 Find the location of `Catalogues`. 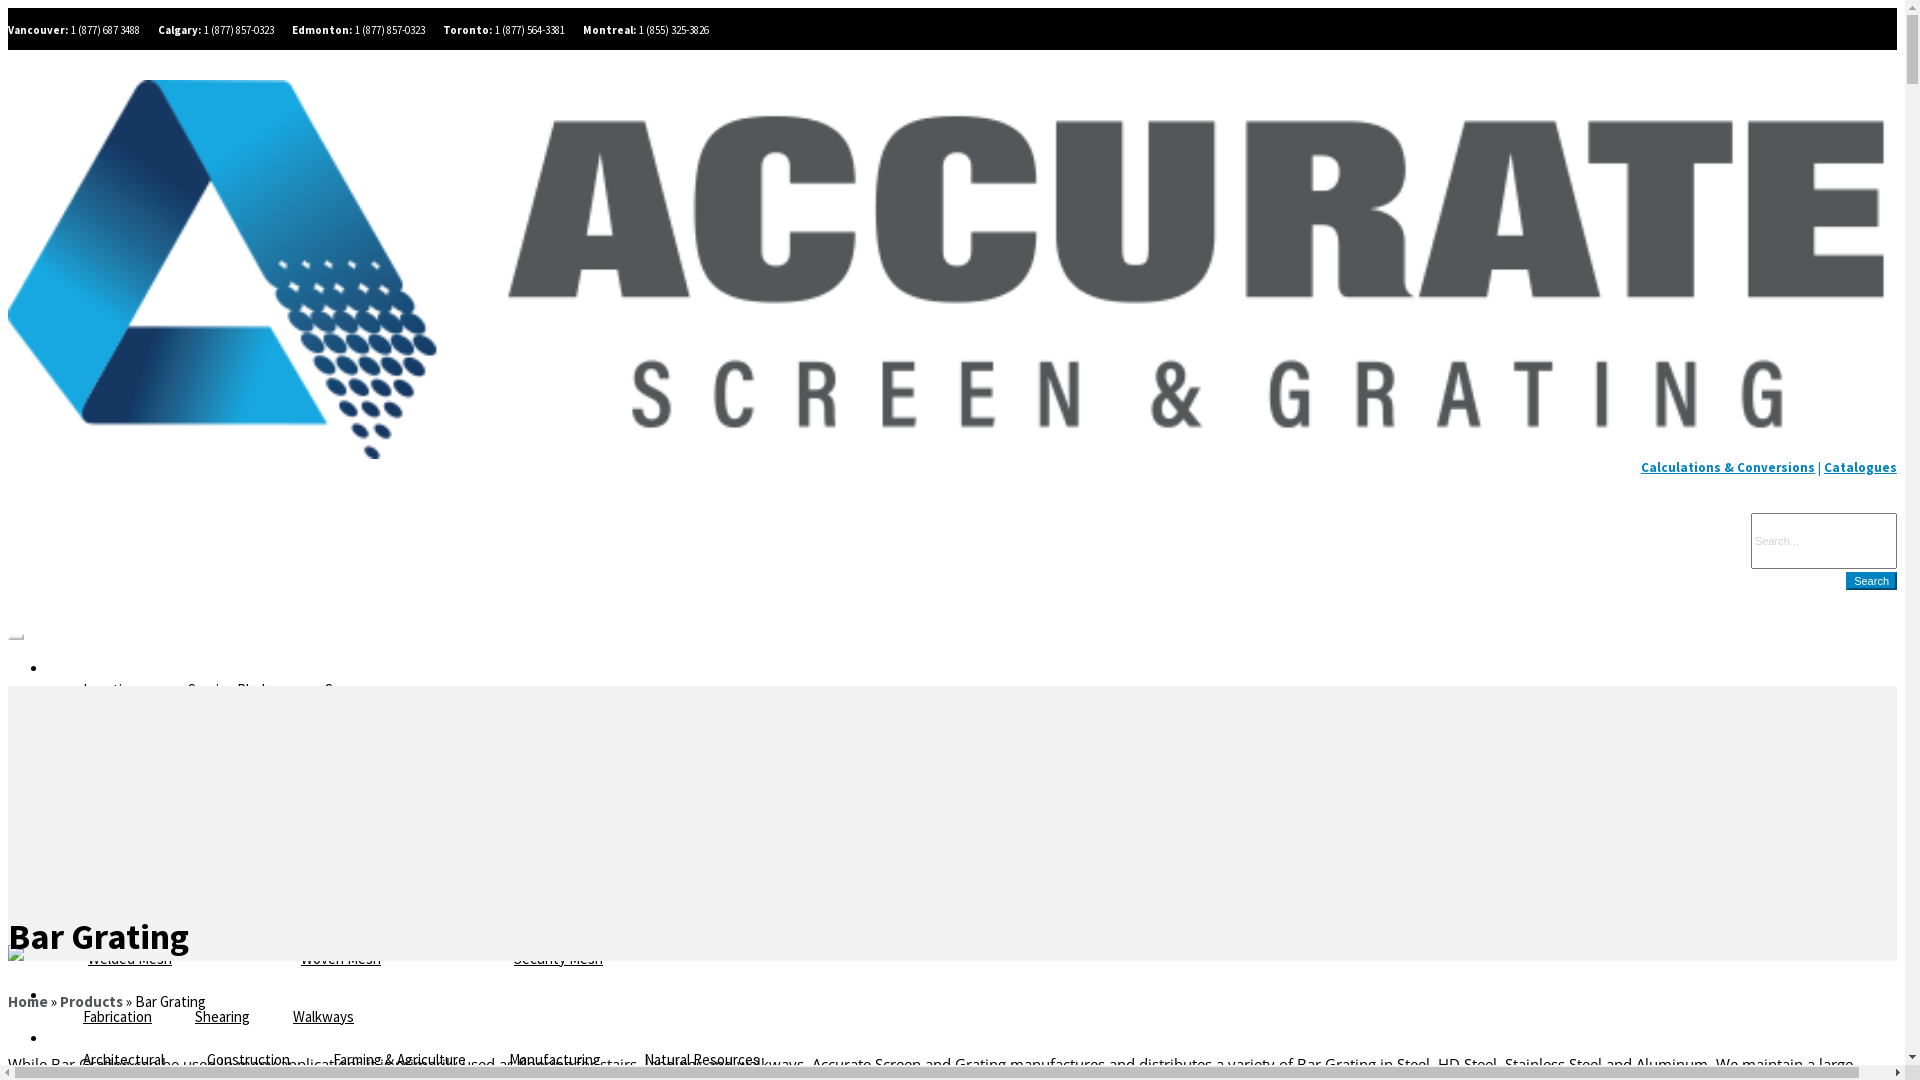

Catalogues is located at coordinates (1860, 468).